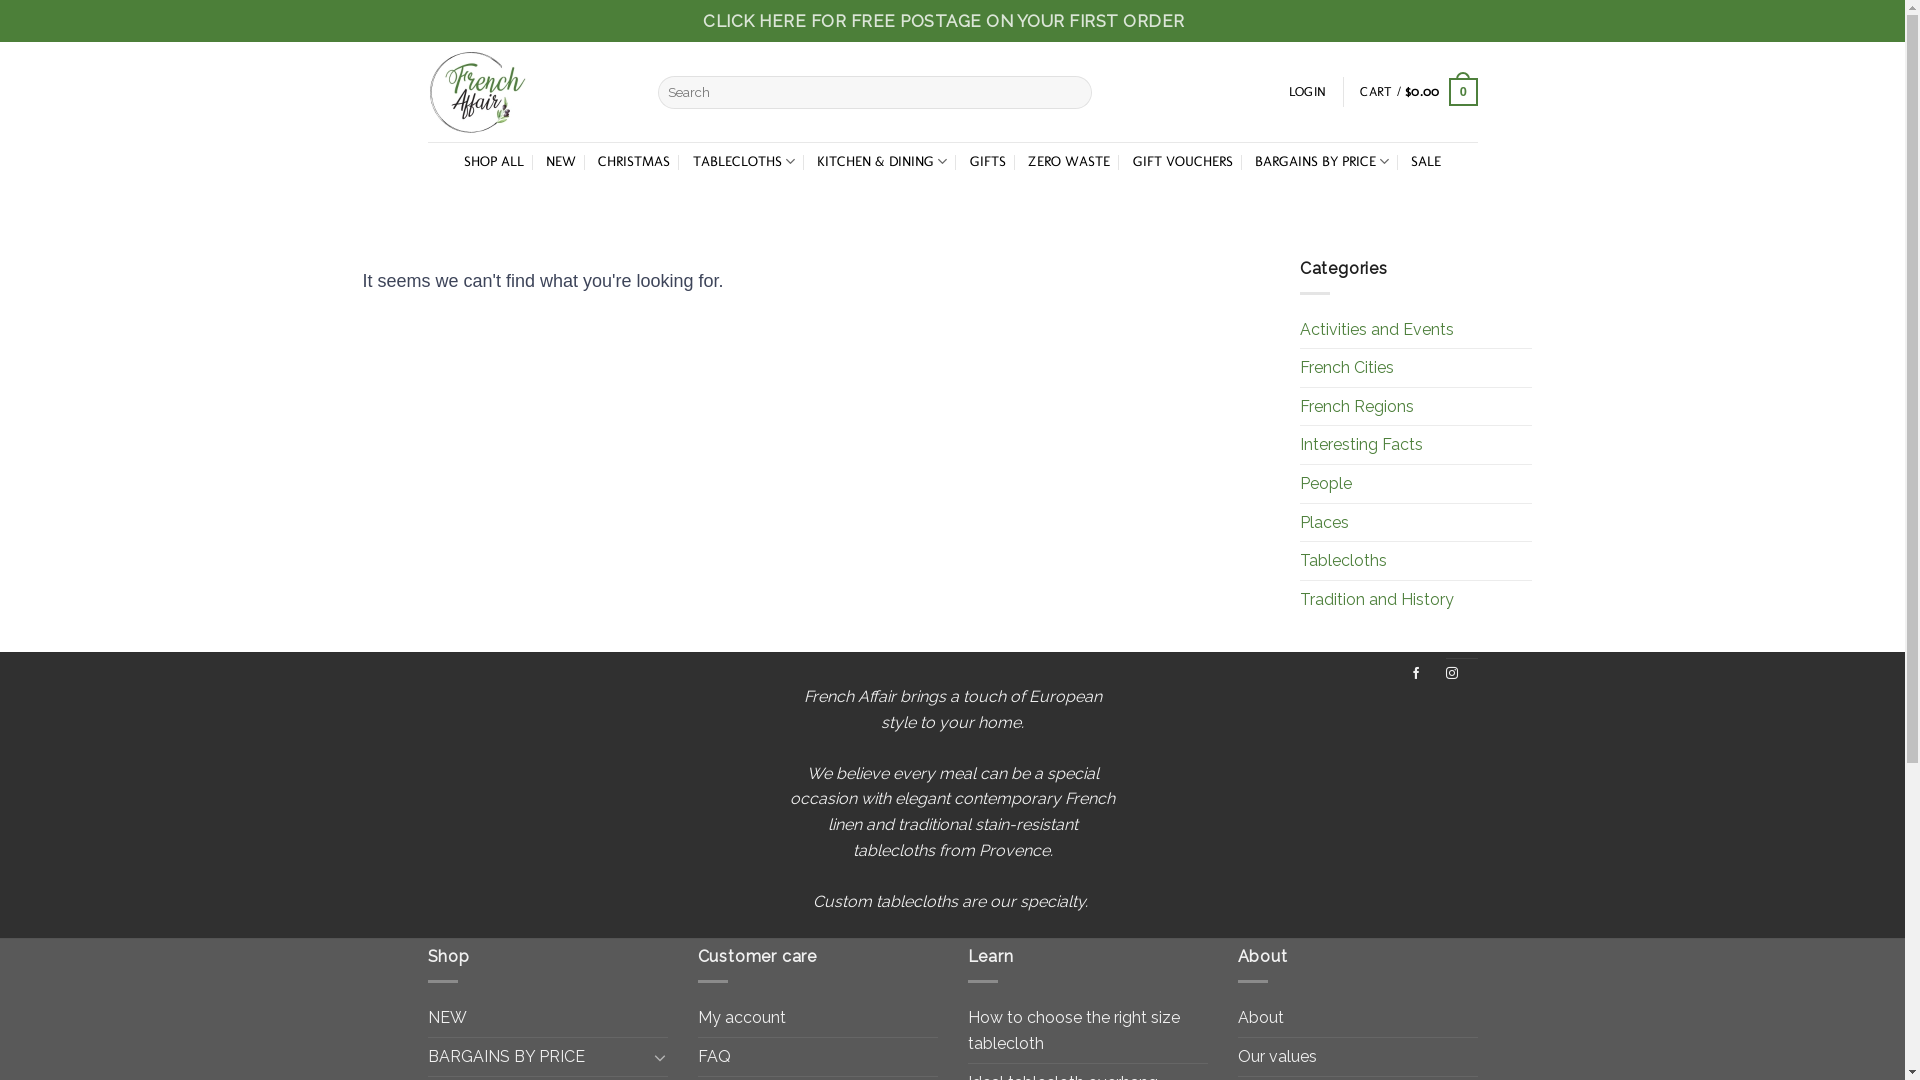 Image resolution: width=1920 pixels, height=1080 pixels. Describe the element at coordinates (714, 1057) in the screenshot. I see `FAQ` at that location.